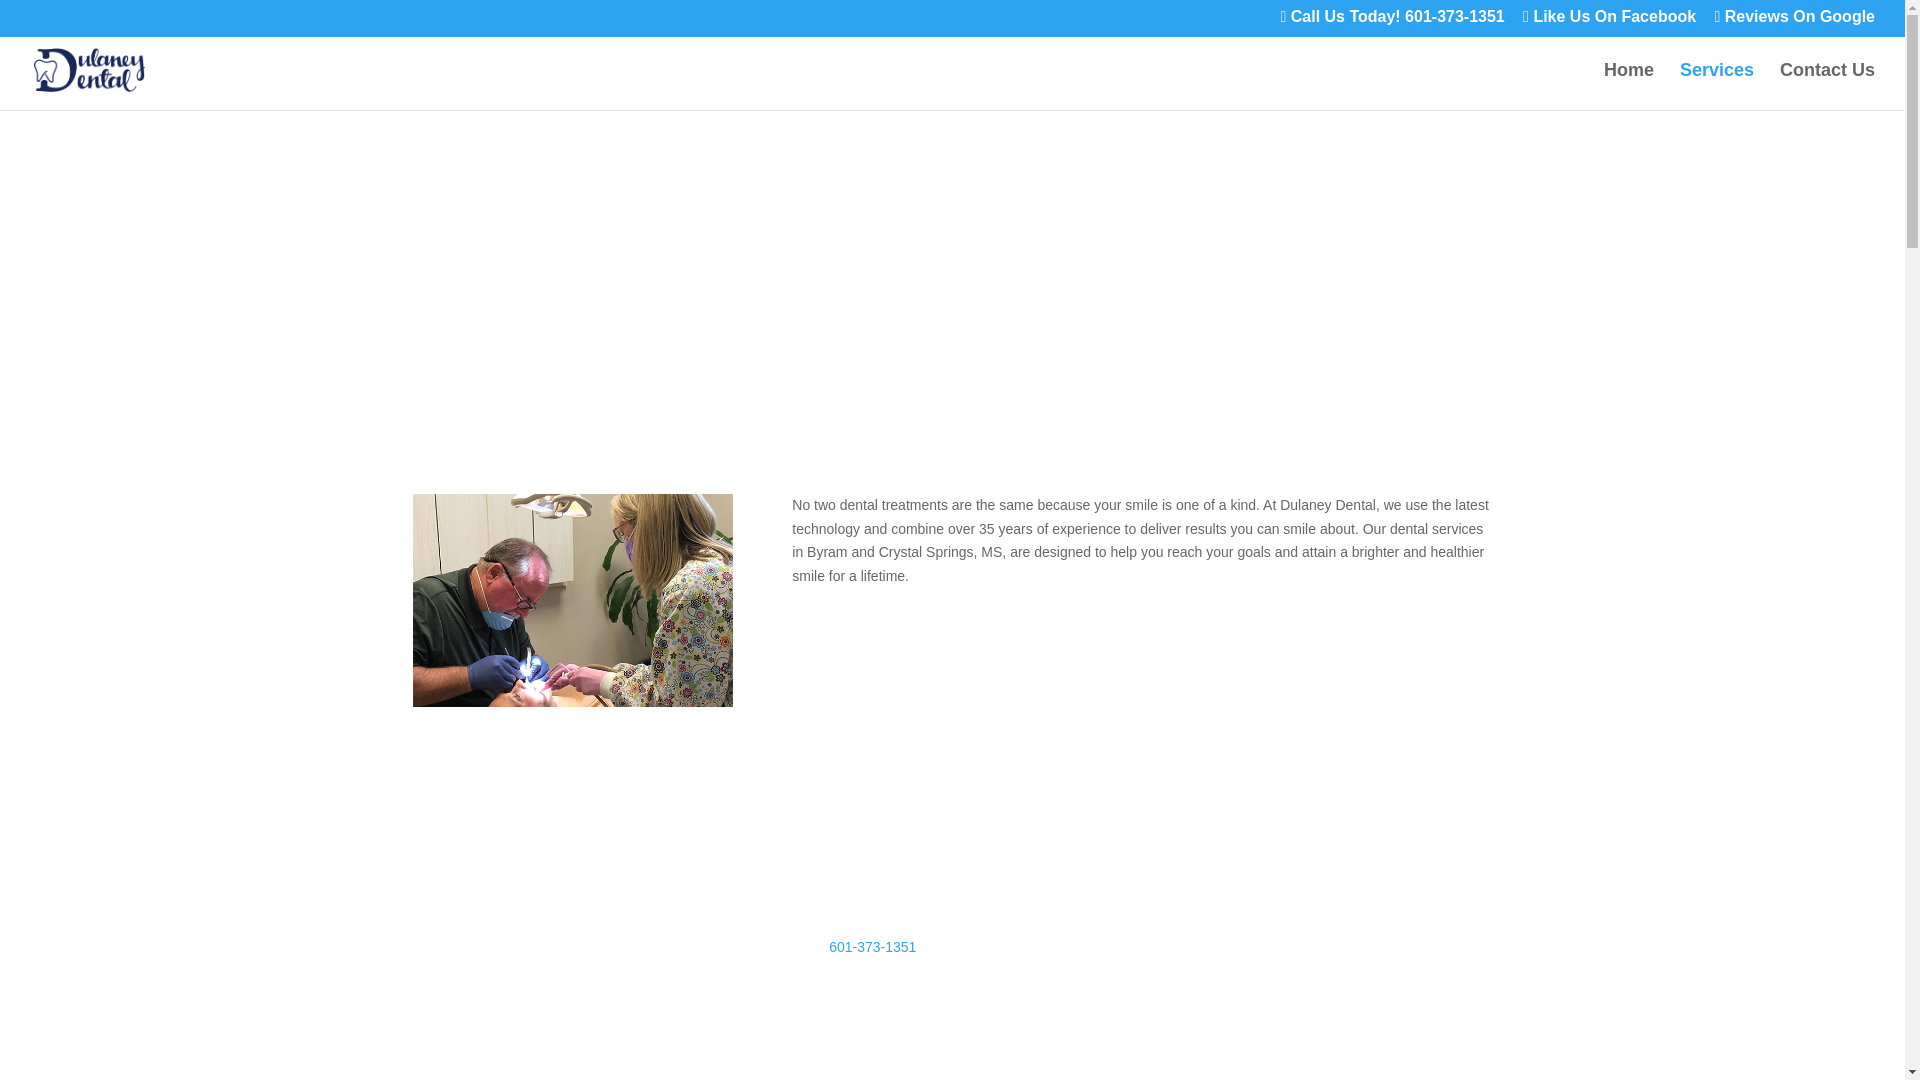 The width and height of the screenshot is (1920, 1080). I want to click on Reviews On Google, so click(1794, 22).